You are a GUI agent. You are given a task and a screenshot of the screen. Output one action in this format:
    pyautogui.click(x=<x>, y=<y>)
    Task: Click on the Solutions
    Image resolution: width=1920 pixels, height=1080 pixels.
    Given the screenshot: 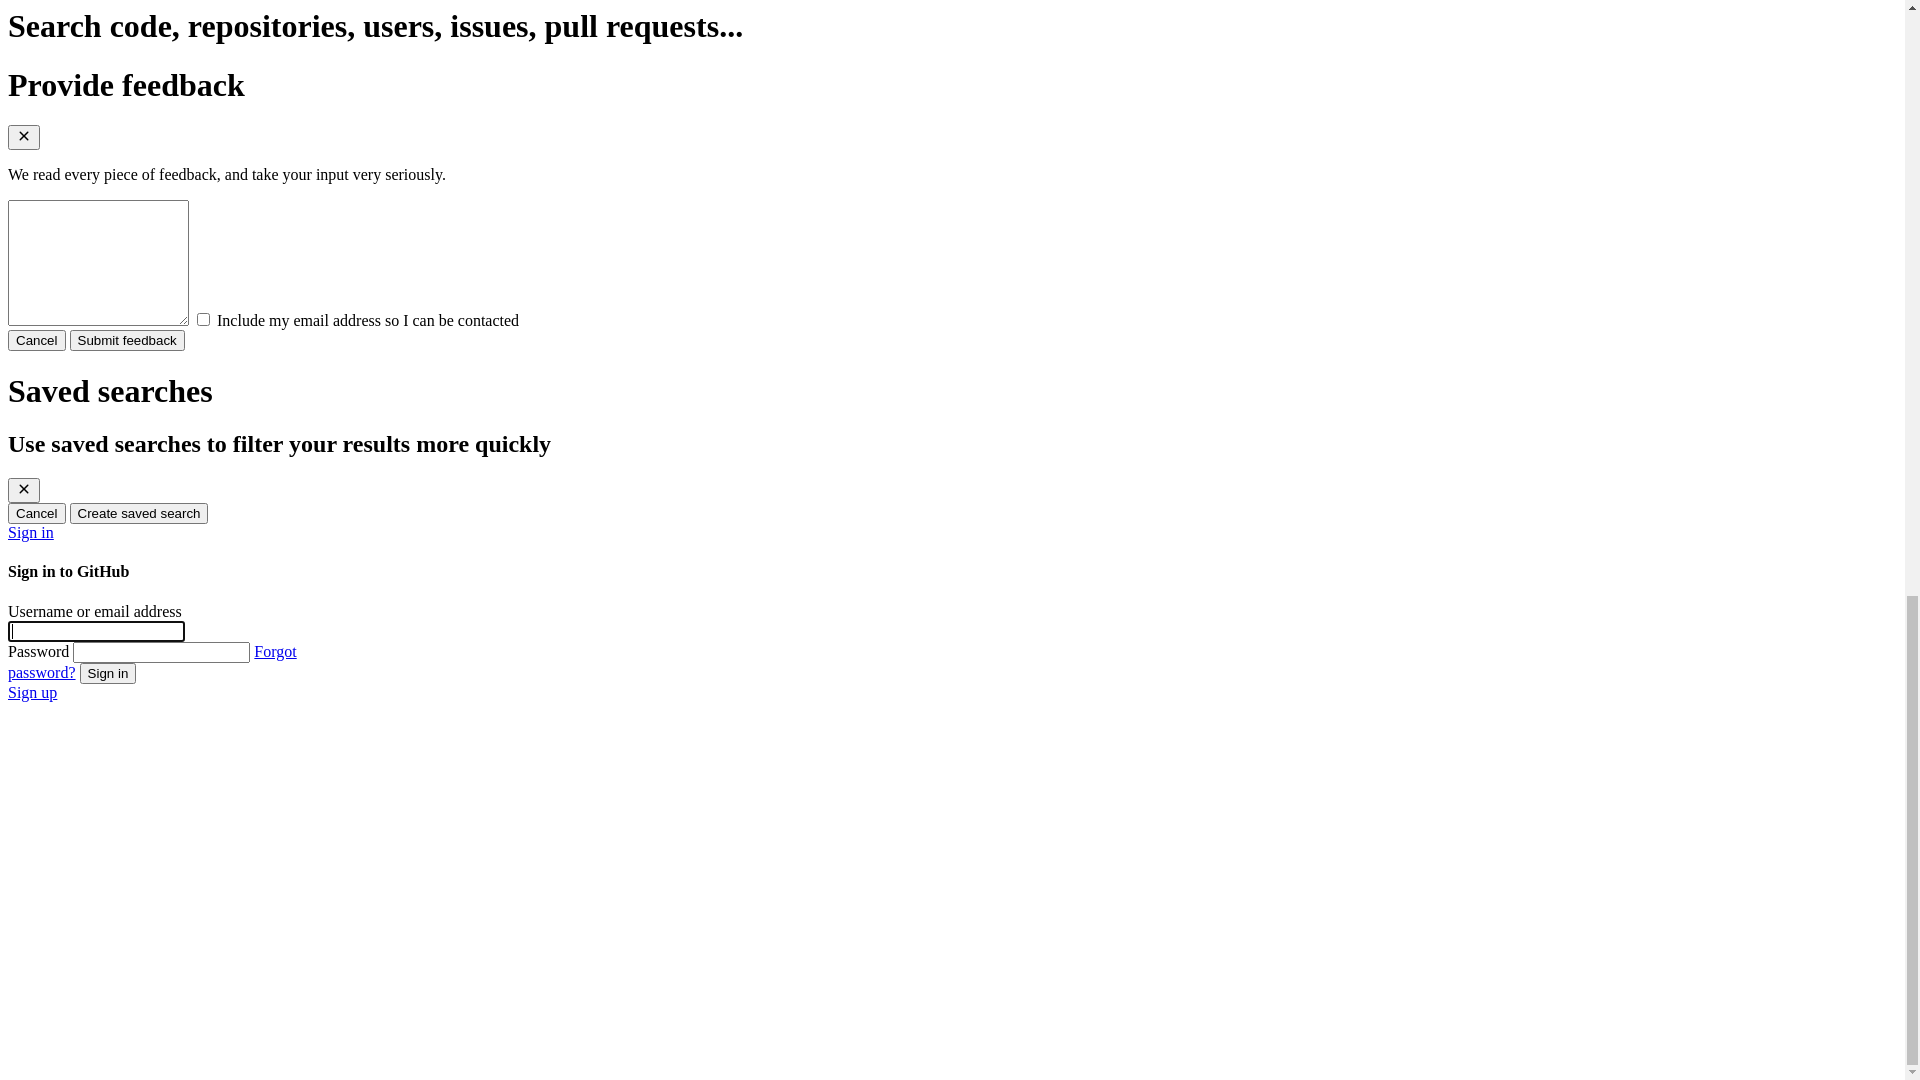 What is the action you would take?
    pyautogui.click(x=94, y=780)
    